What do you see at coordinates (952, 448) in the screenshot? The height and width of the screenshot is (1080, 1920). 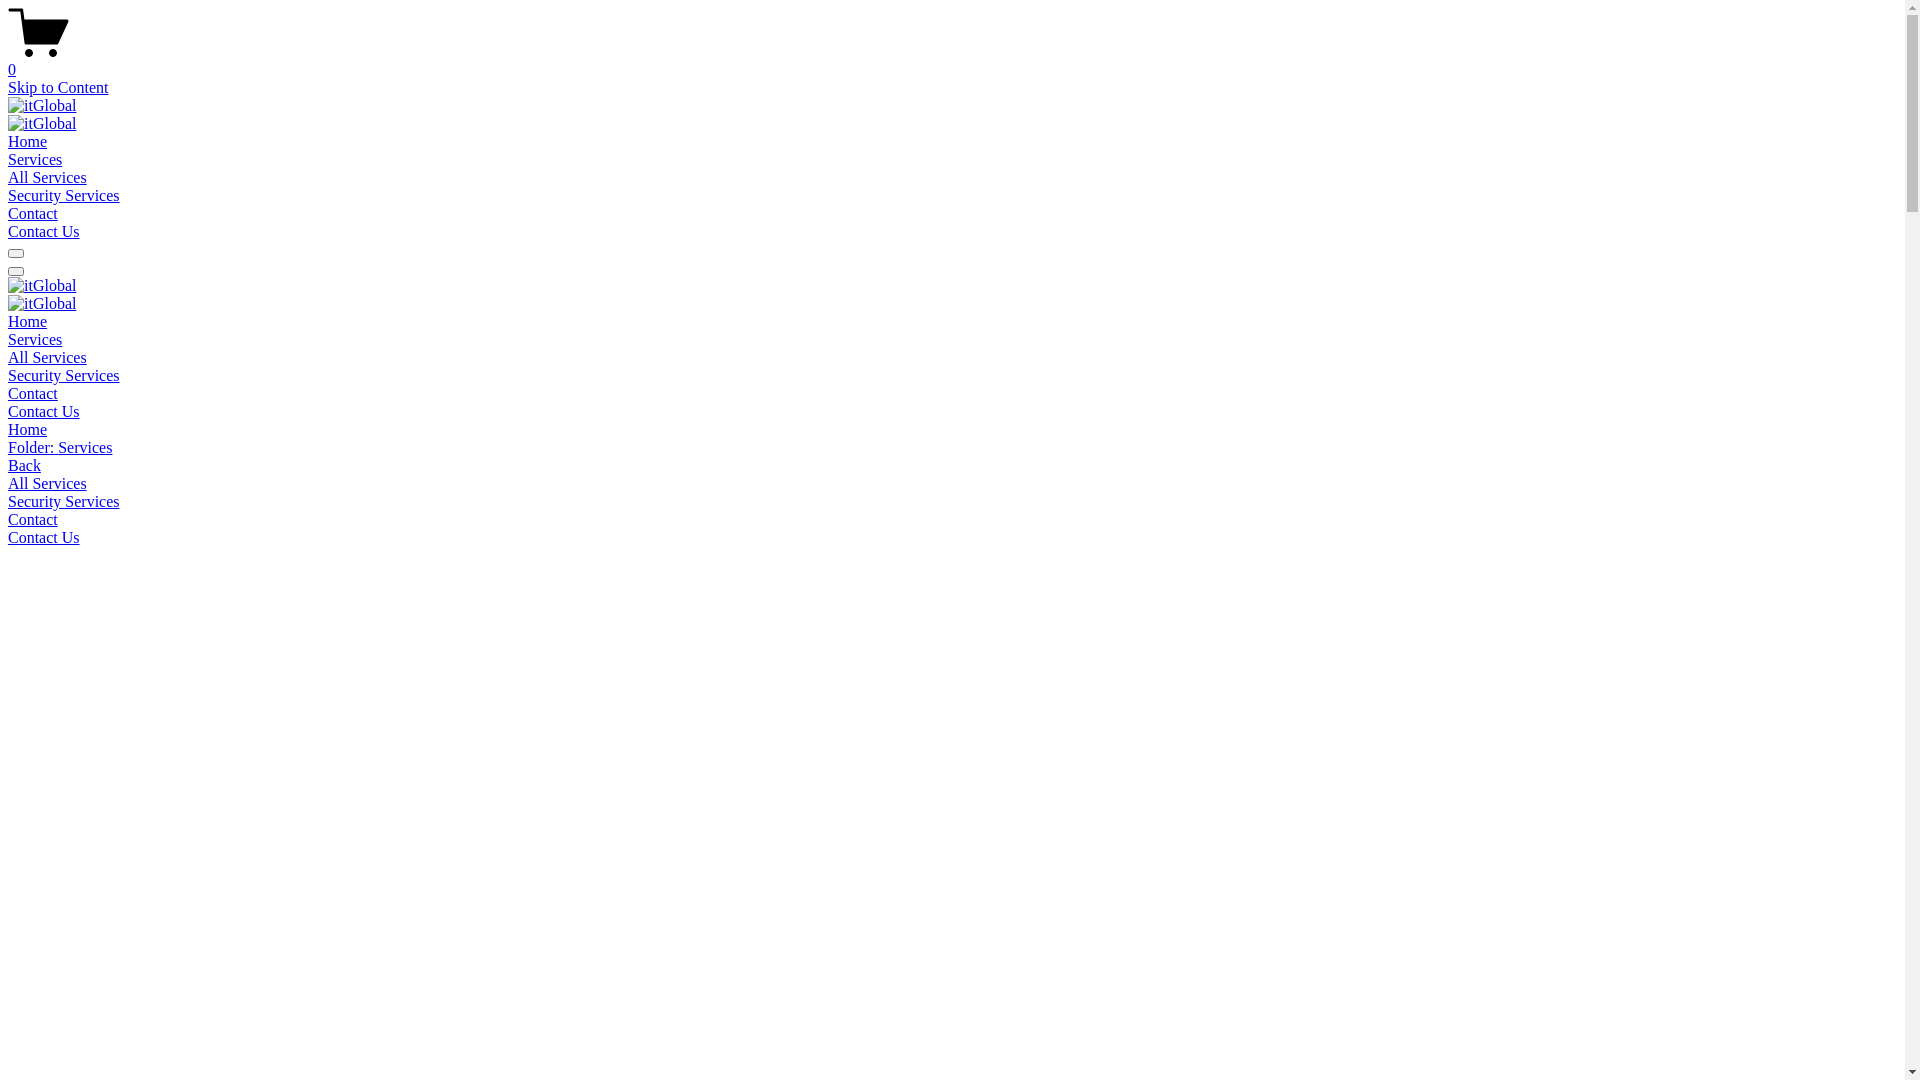 I see `Folder: Services` at bounding box center [952, 448].